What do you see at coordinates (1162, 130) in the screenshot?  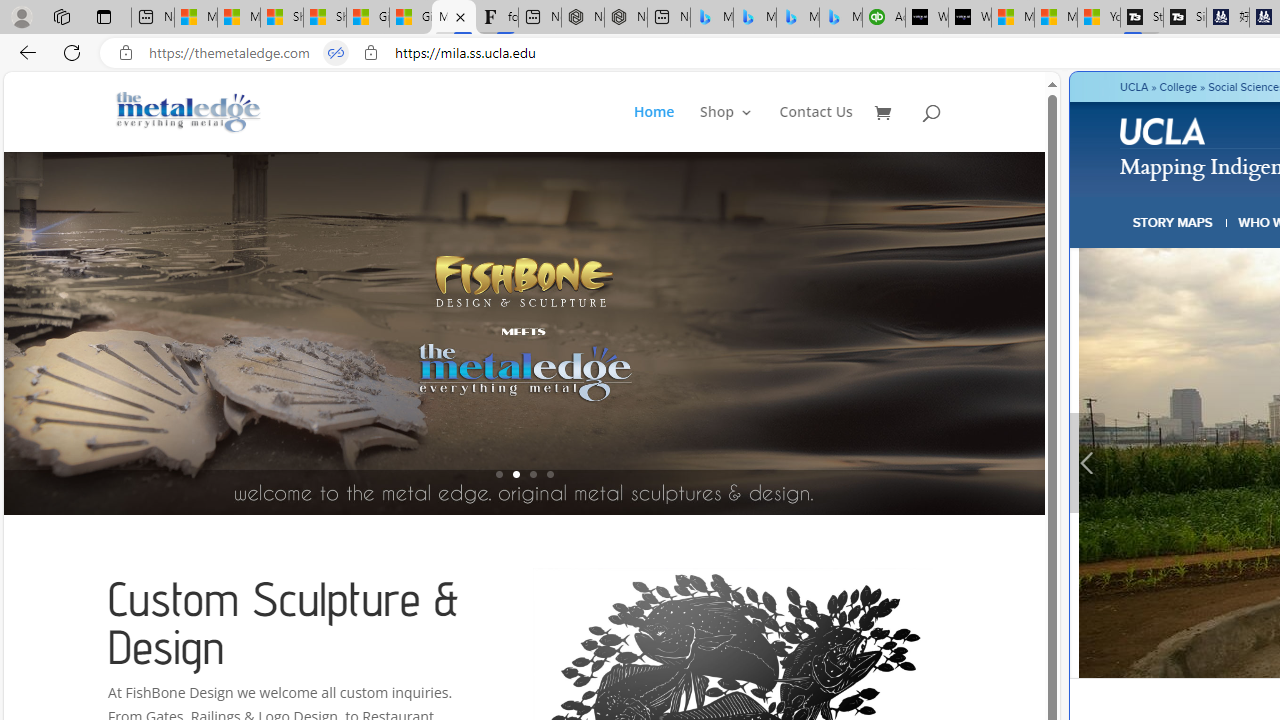 I see `UCLA logo` at bounding box center [1162, 130].